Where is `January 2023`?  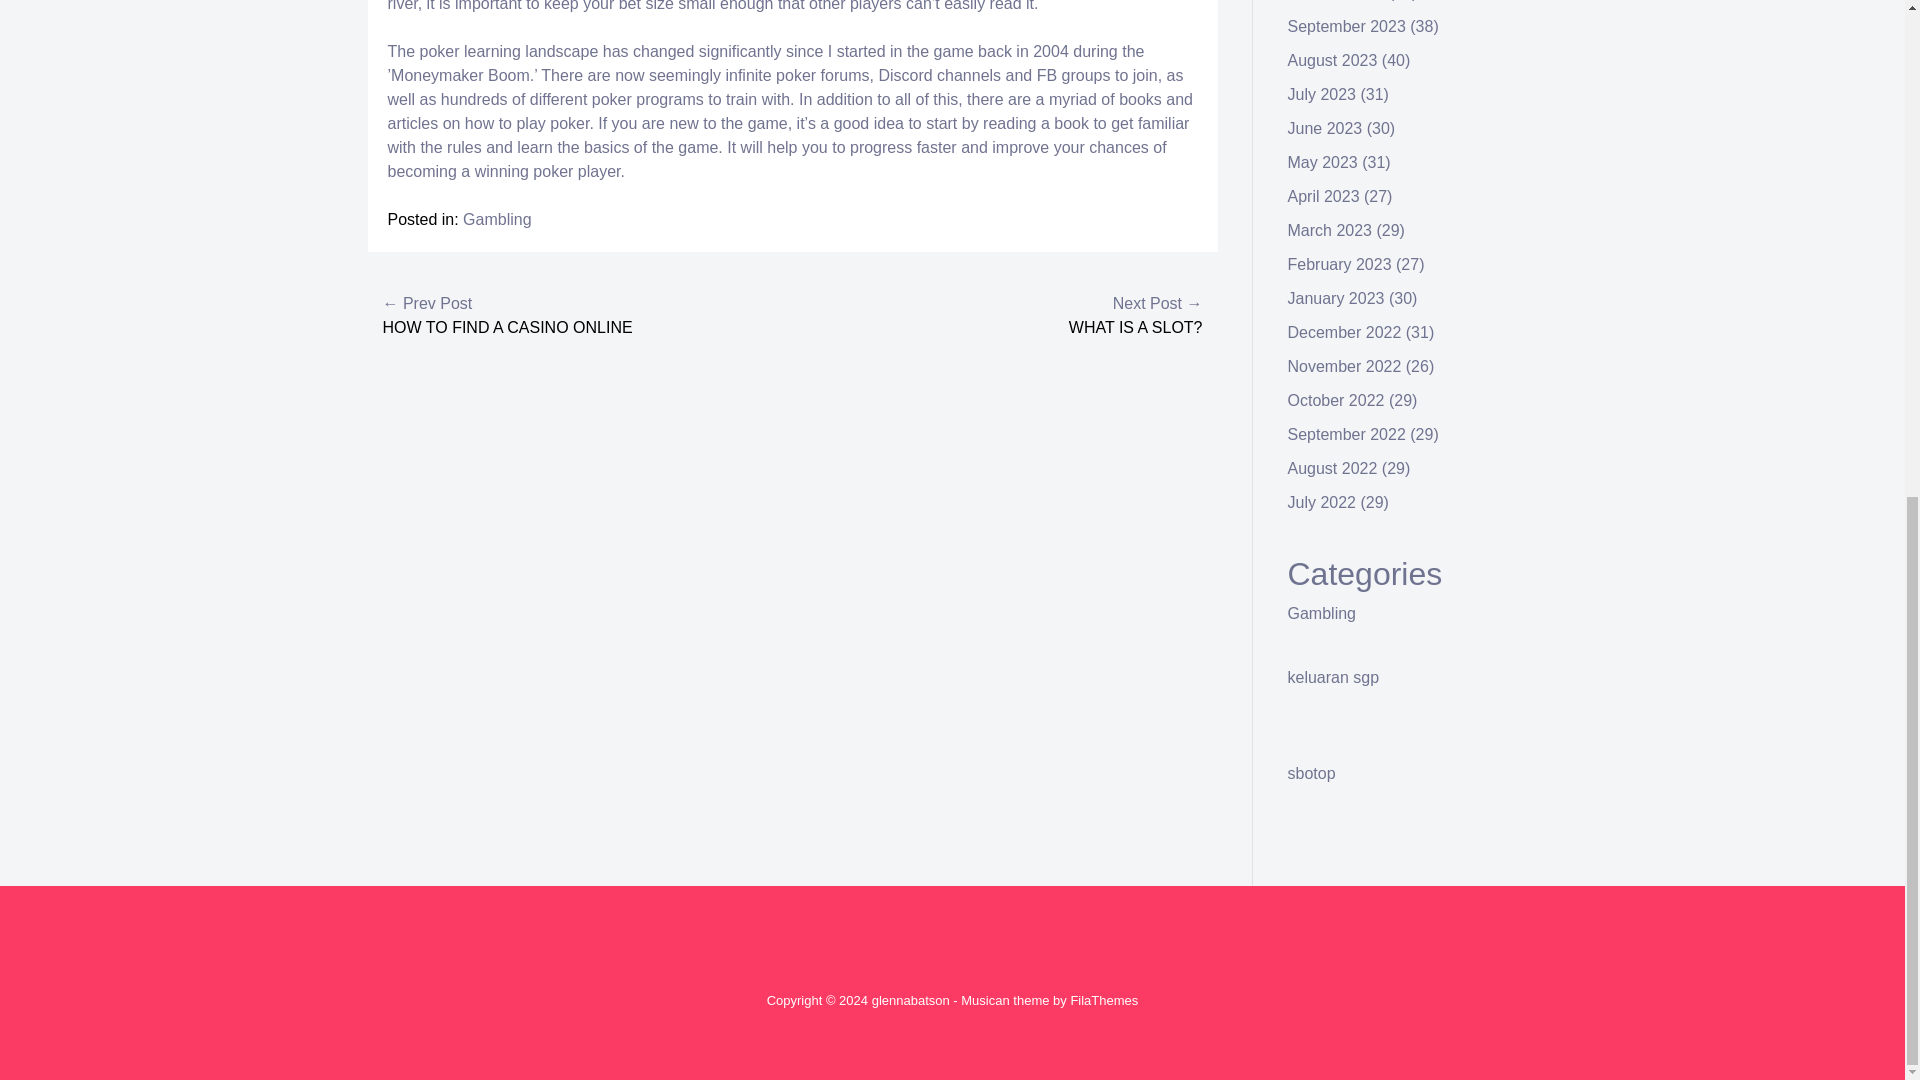
January 2023 is located at coordinates (1336, 298).